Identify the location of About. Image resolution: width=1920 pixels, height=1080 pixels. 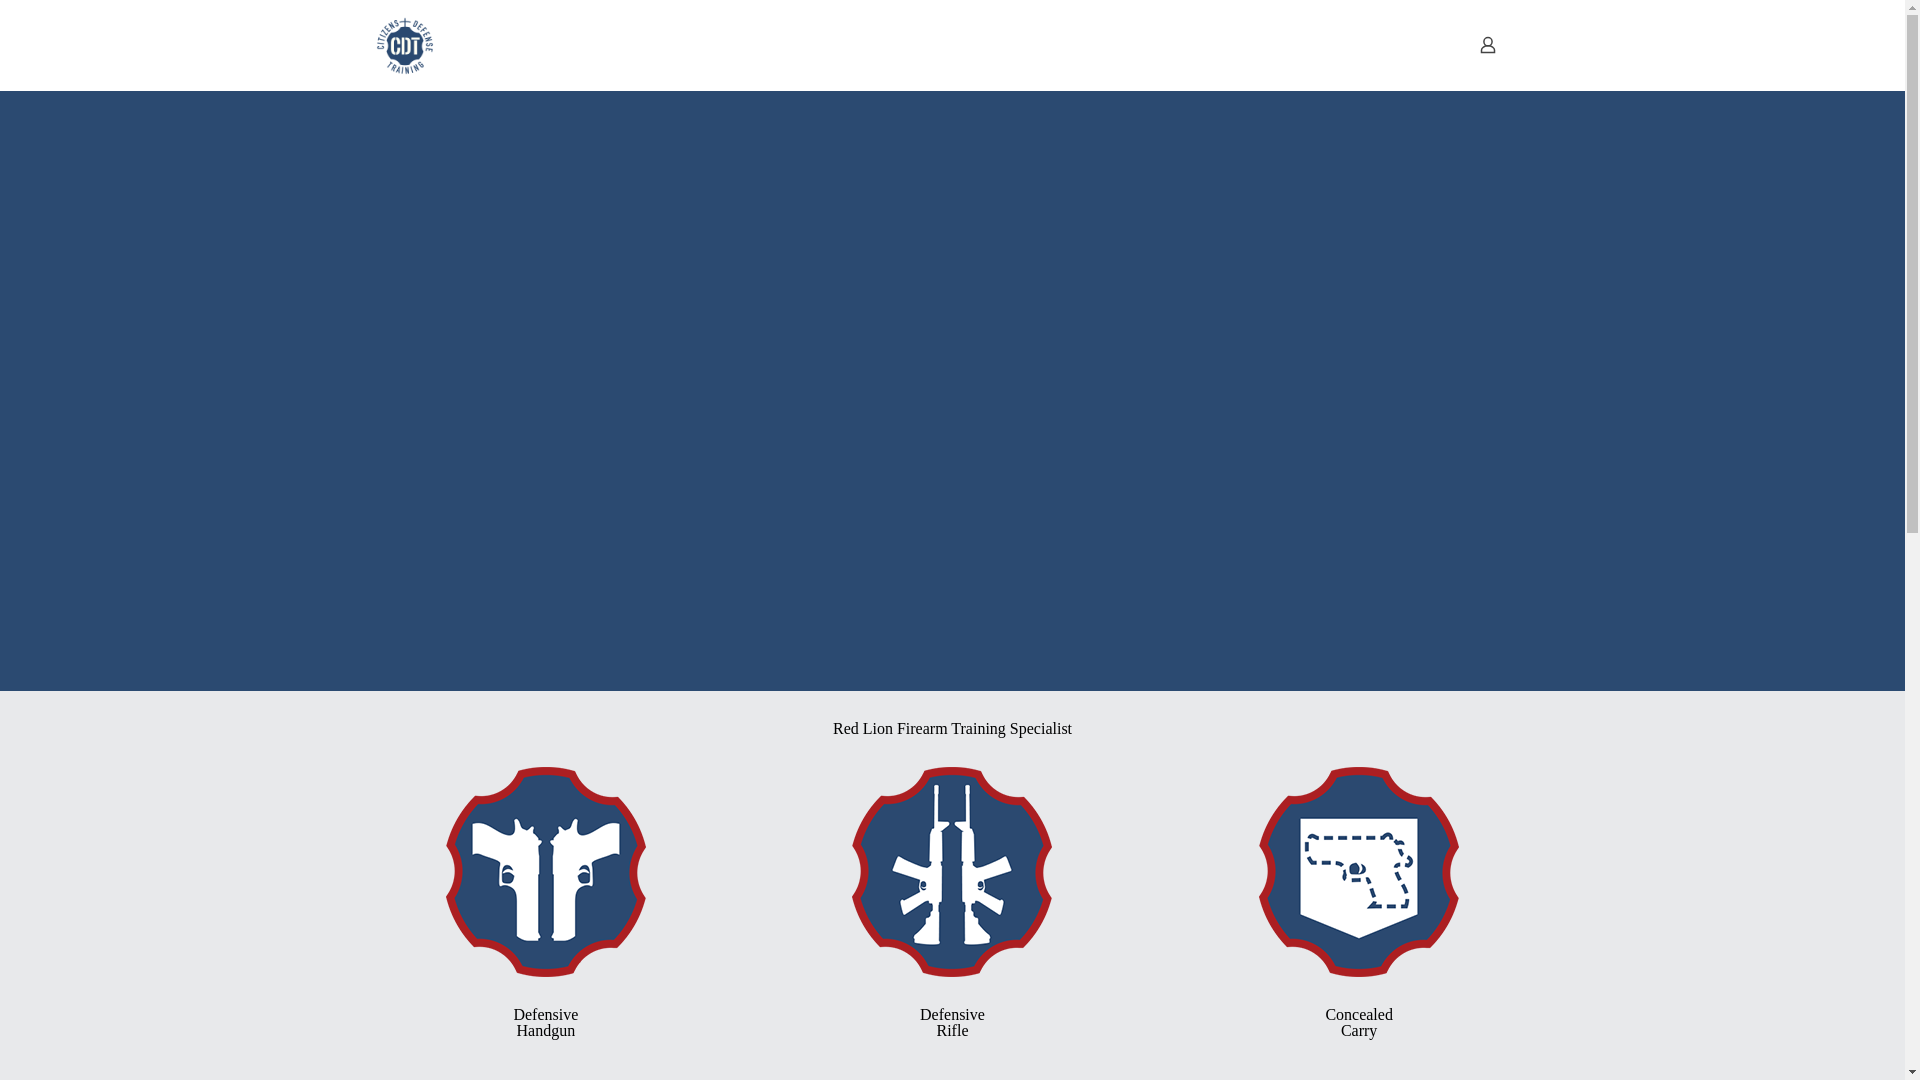
(759, 44).